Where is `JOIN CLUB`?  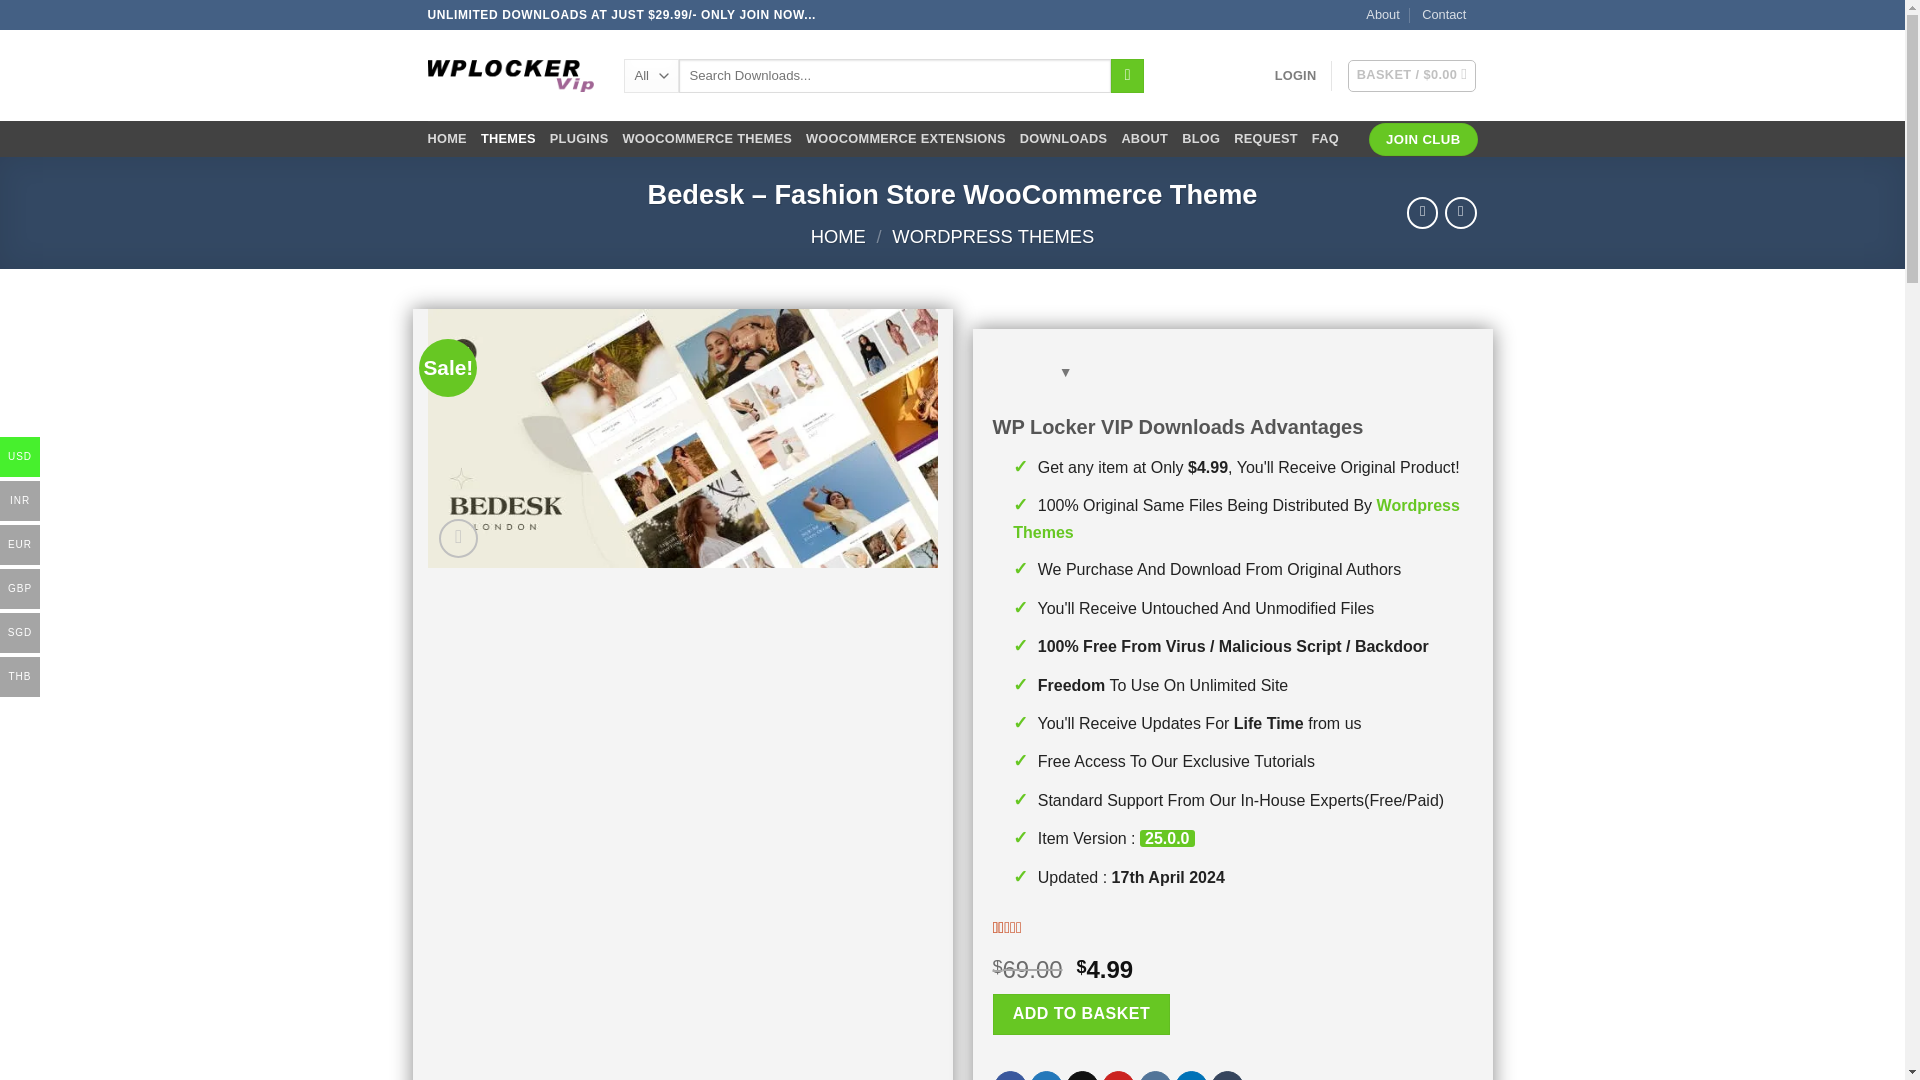
JOIN CLUB is located at coordinates (1422, 140).